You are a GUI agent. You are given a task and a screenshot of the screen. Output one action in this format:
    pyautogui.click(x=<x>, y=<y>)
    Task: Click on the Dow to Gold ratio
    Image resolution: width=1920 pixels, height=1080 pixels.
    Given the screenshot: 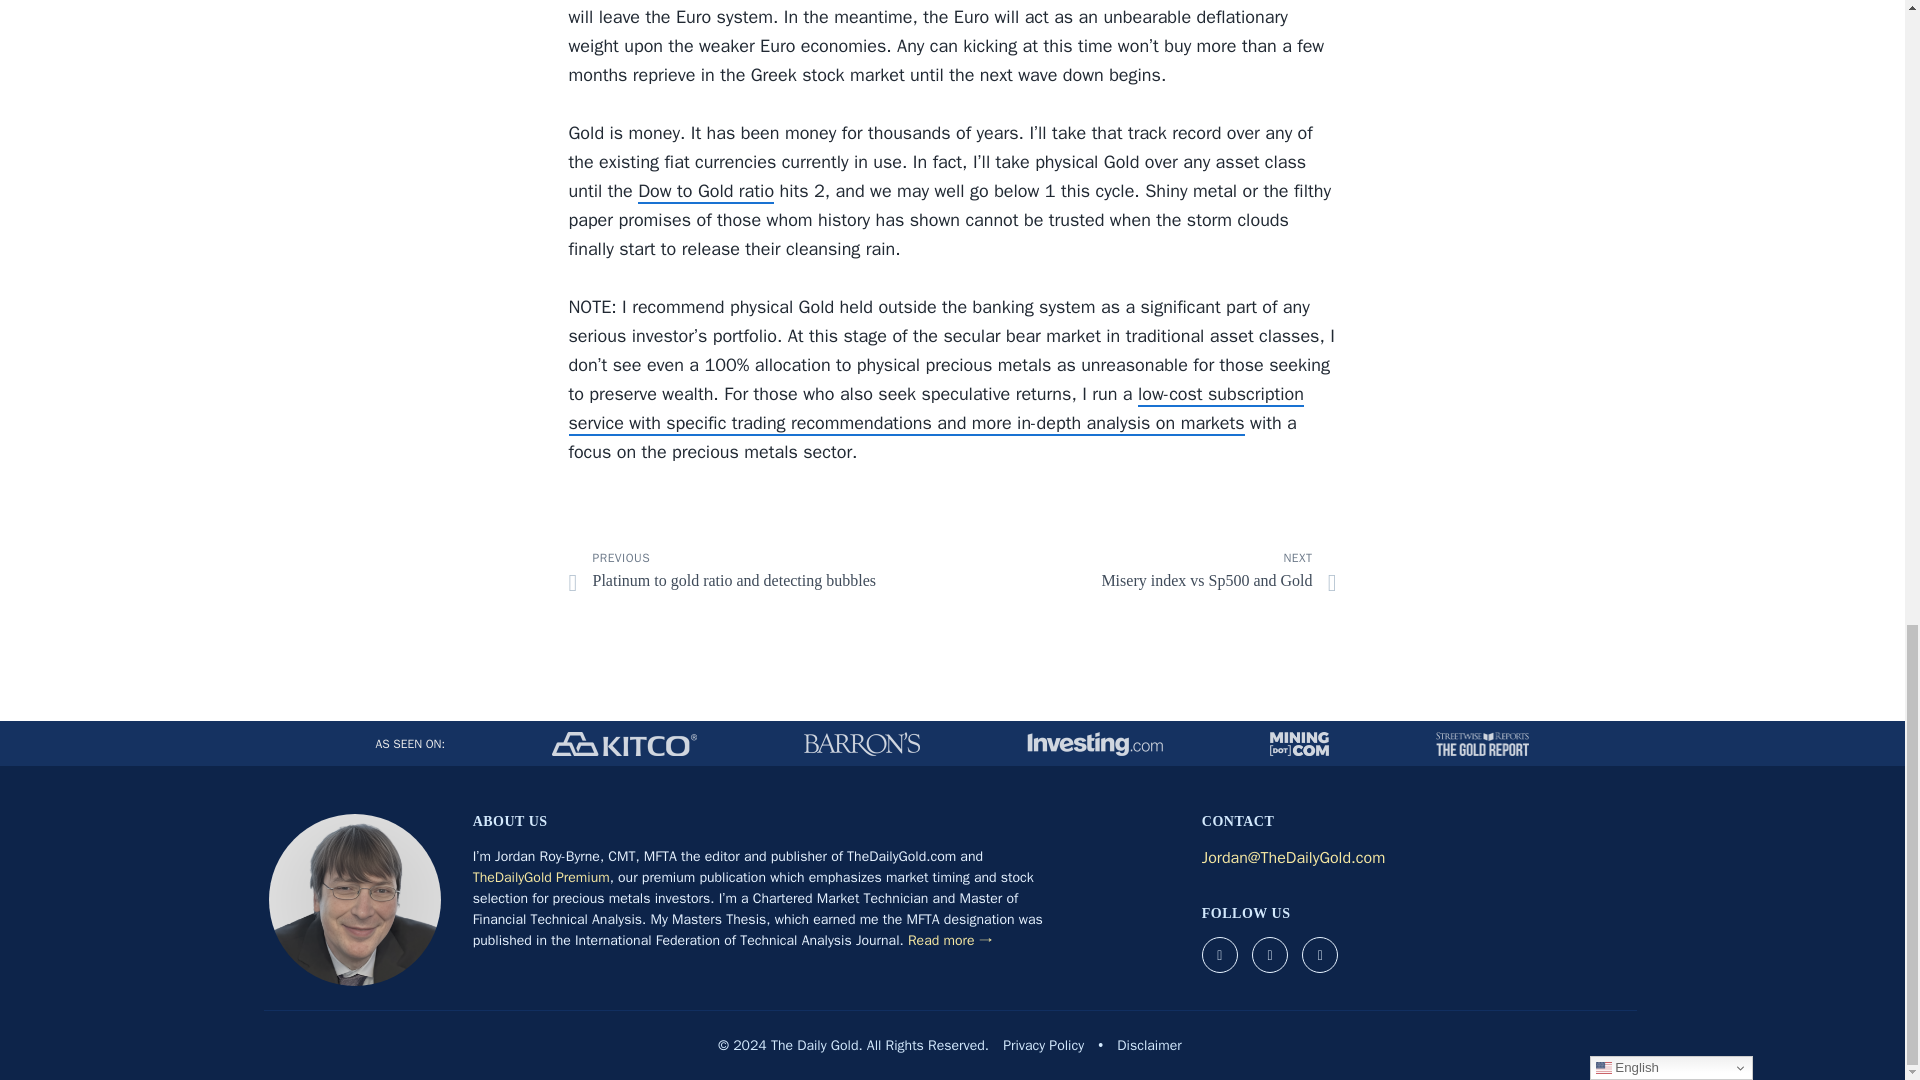 What is the action you would take?
    pyautogui.click(x=705, y=192)
    